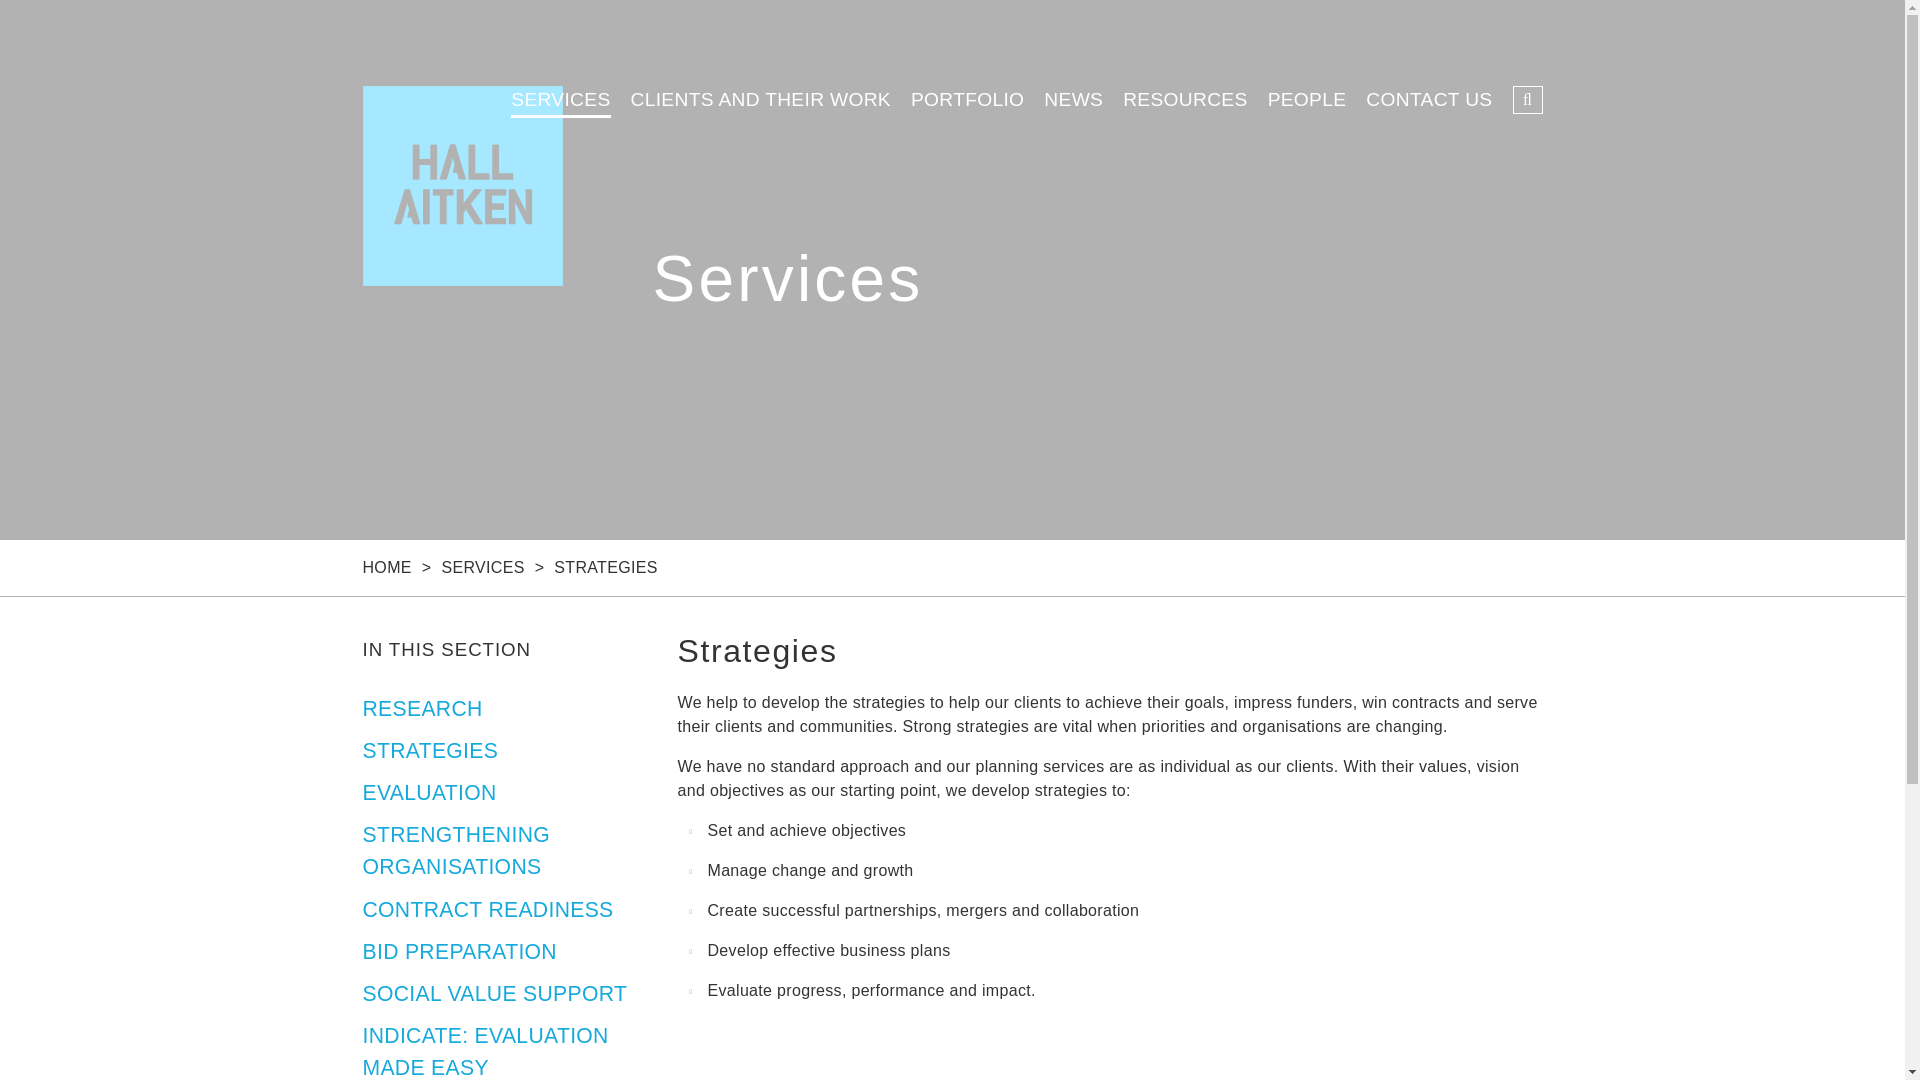  Describe the element at coordinates (428, 792) in the screenshot. I see `EVALUATION` at that location.